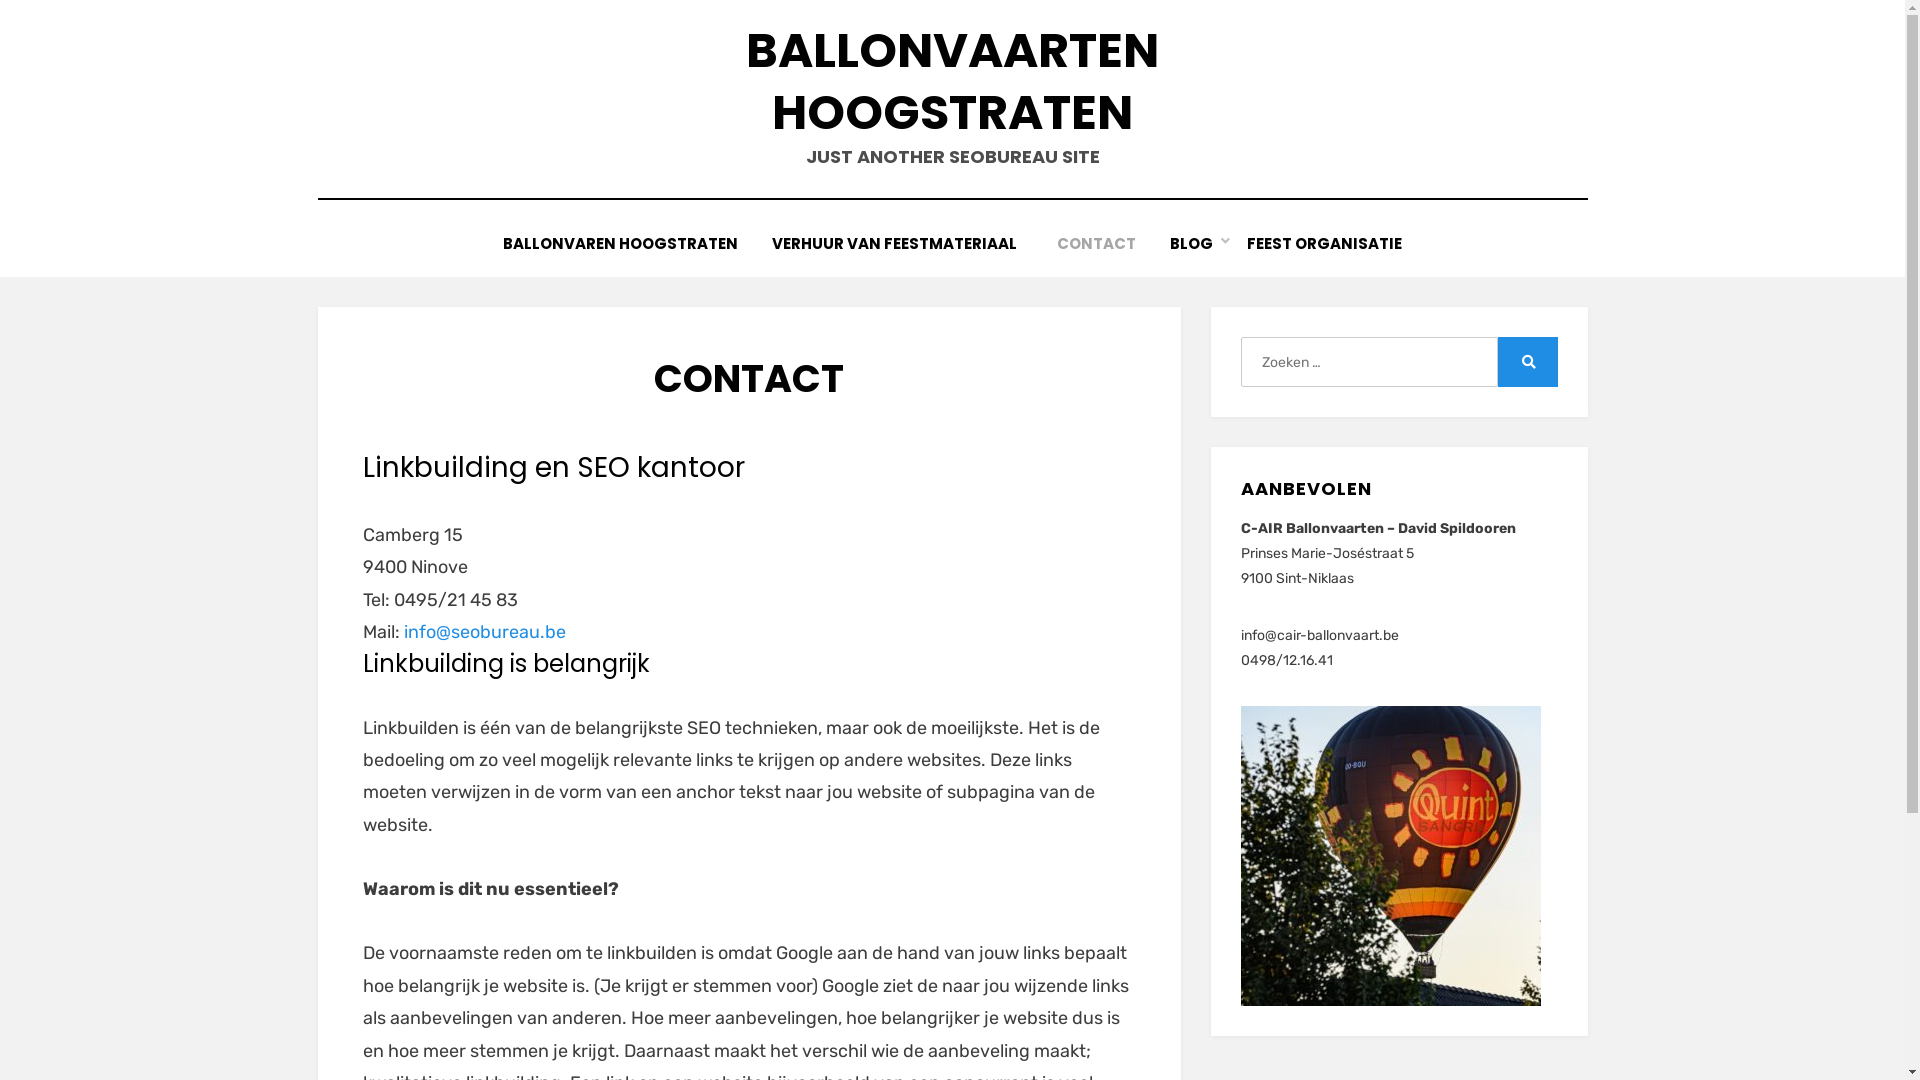  Describe the element at coordinates (1096, 244) in the screenshot. I see `CONTACT` at that location.